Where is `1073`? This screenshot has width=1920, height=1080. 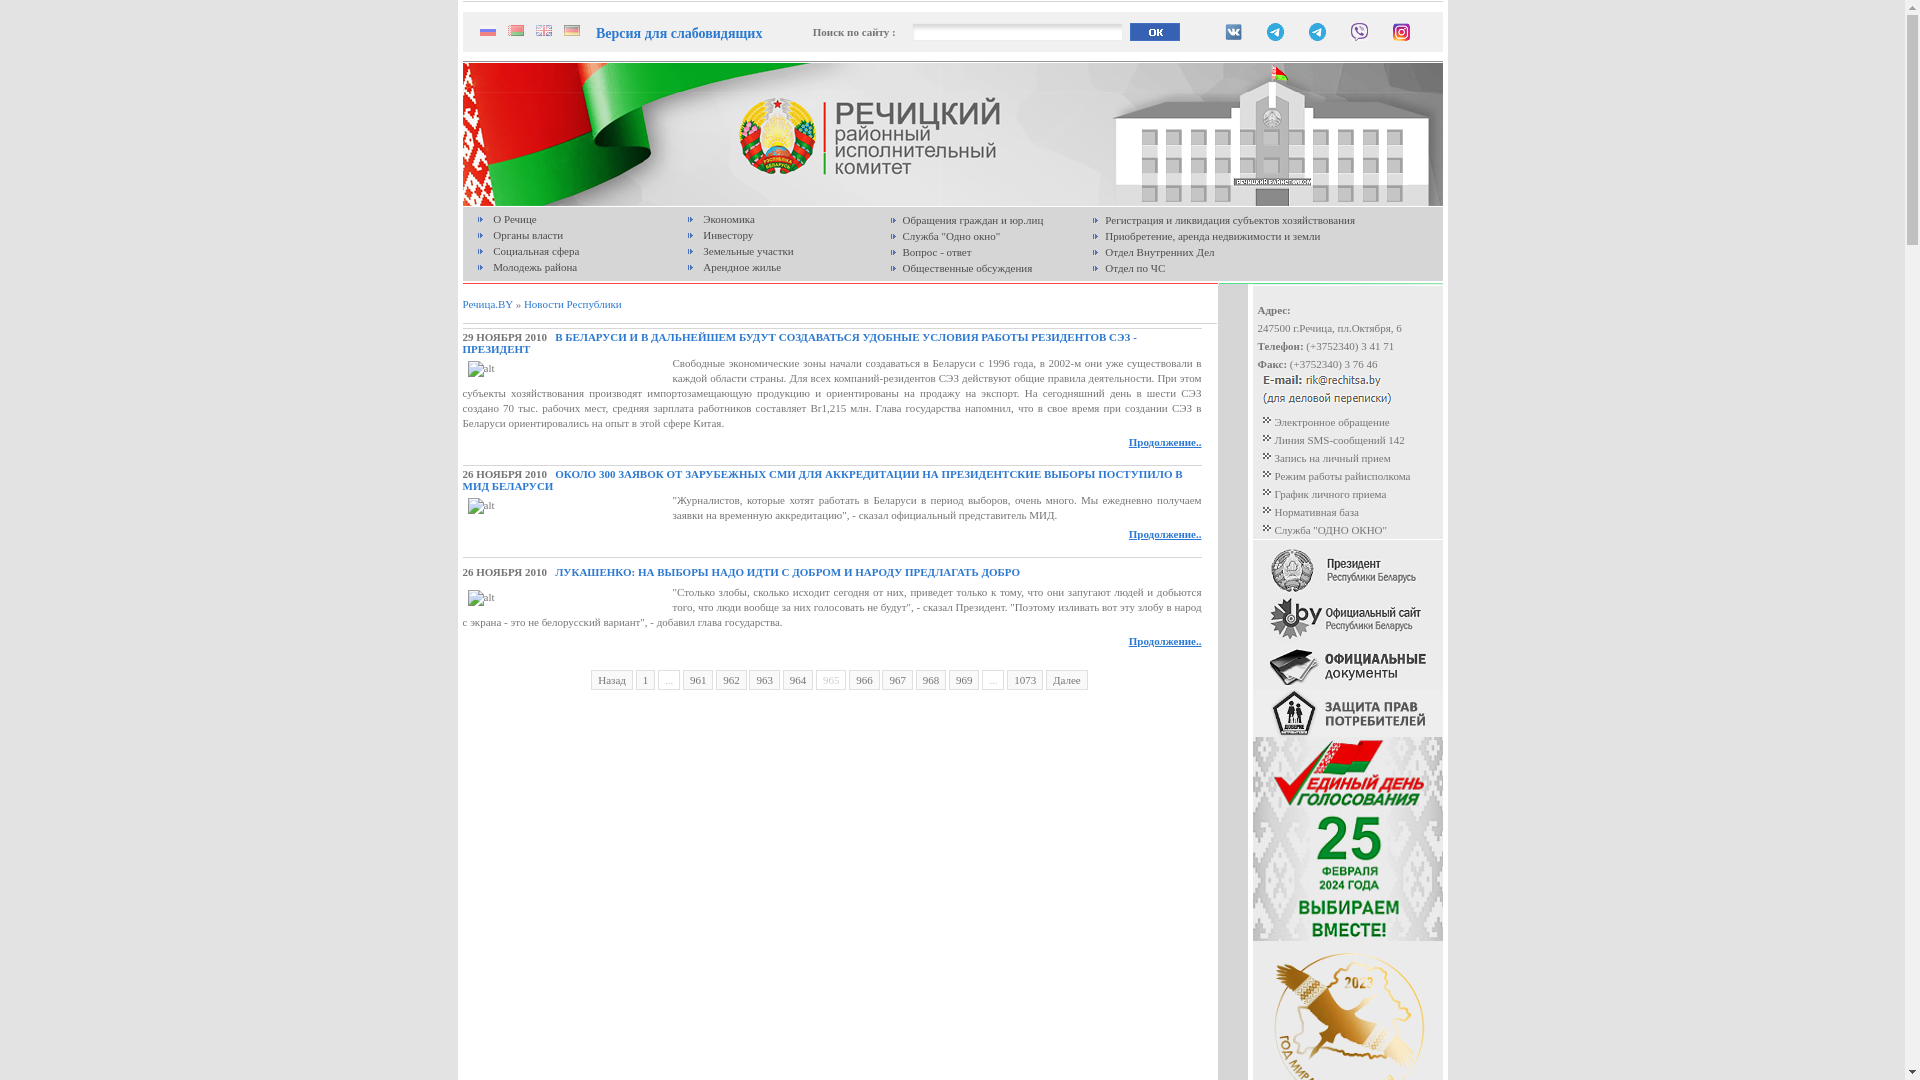 1073 is located at coordinates (1025, 680).